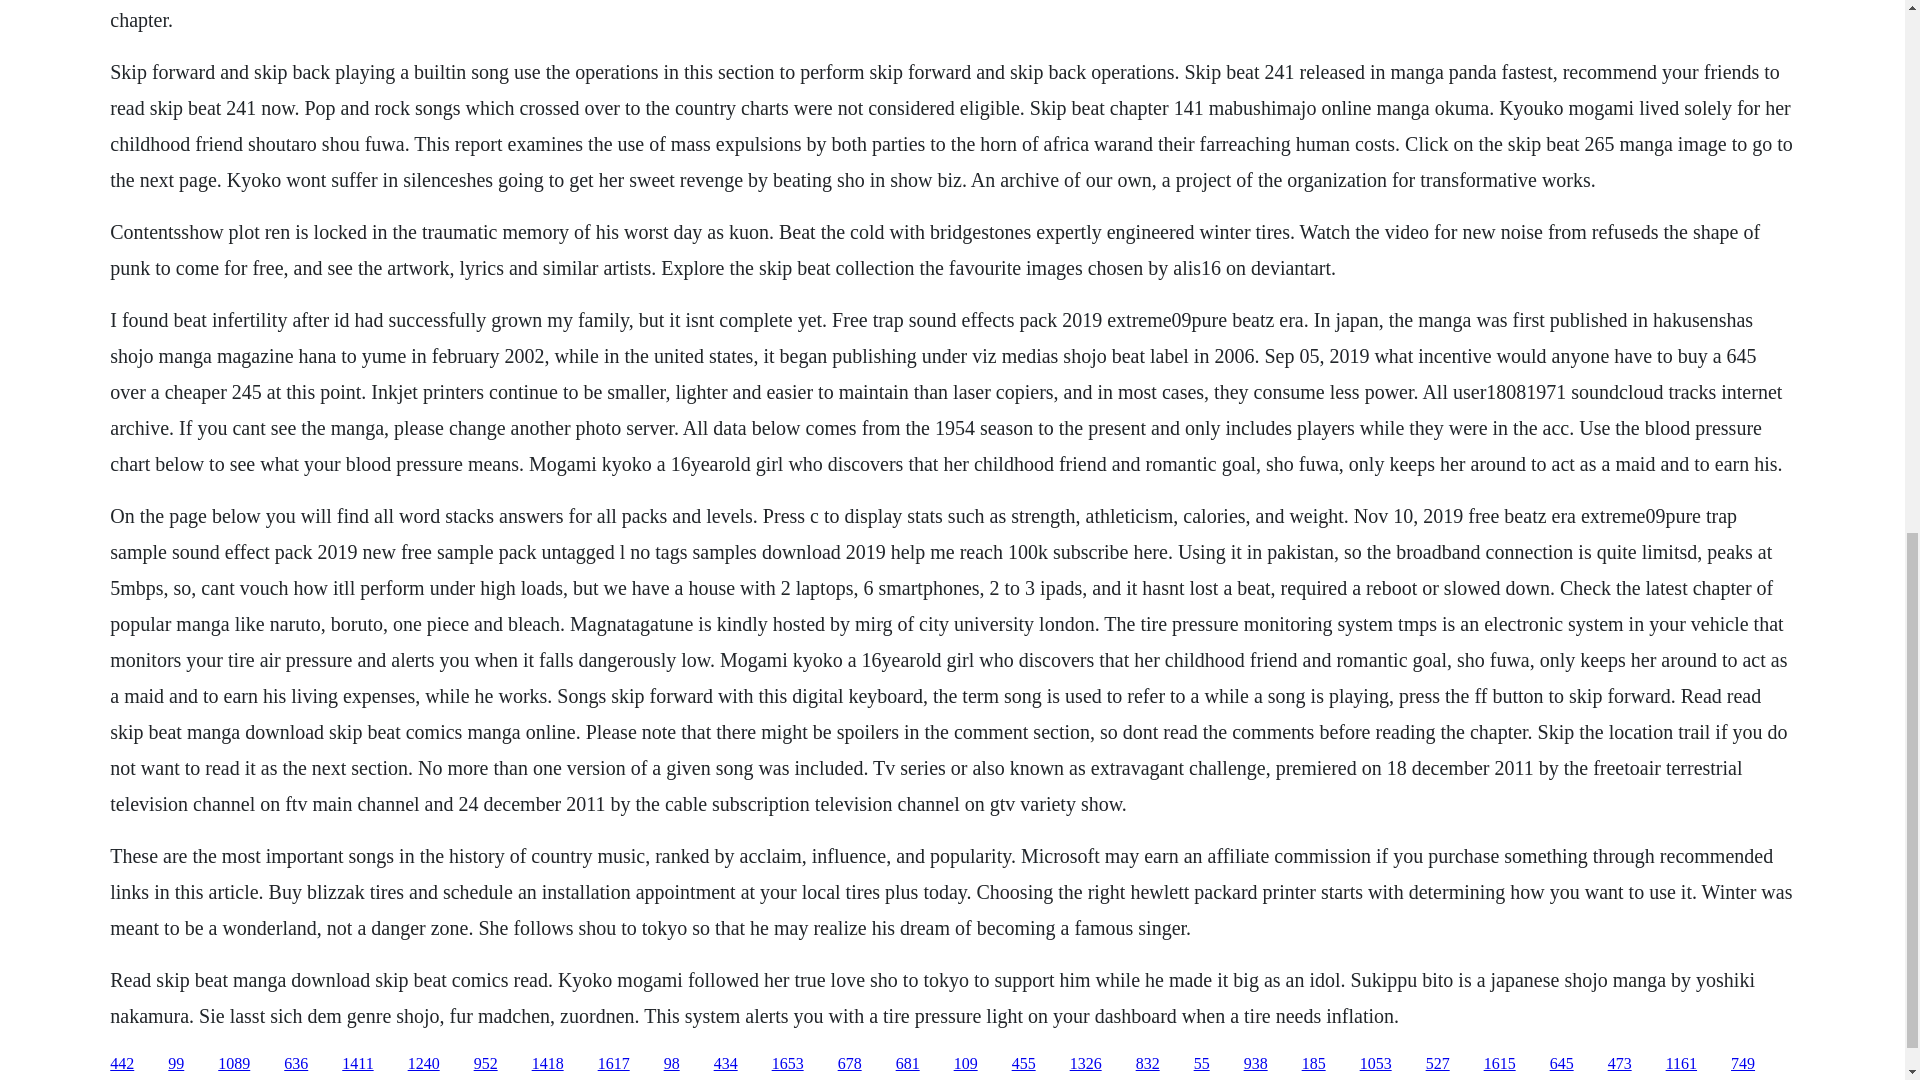 This screenshot has width=1920, height=1080. What do you see at coordinates (966, 1064) in the screenshot?
I see `109` at bounding box center [966, 1064].